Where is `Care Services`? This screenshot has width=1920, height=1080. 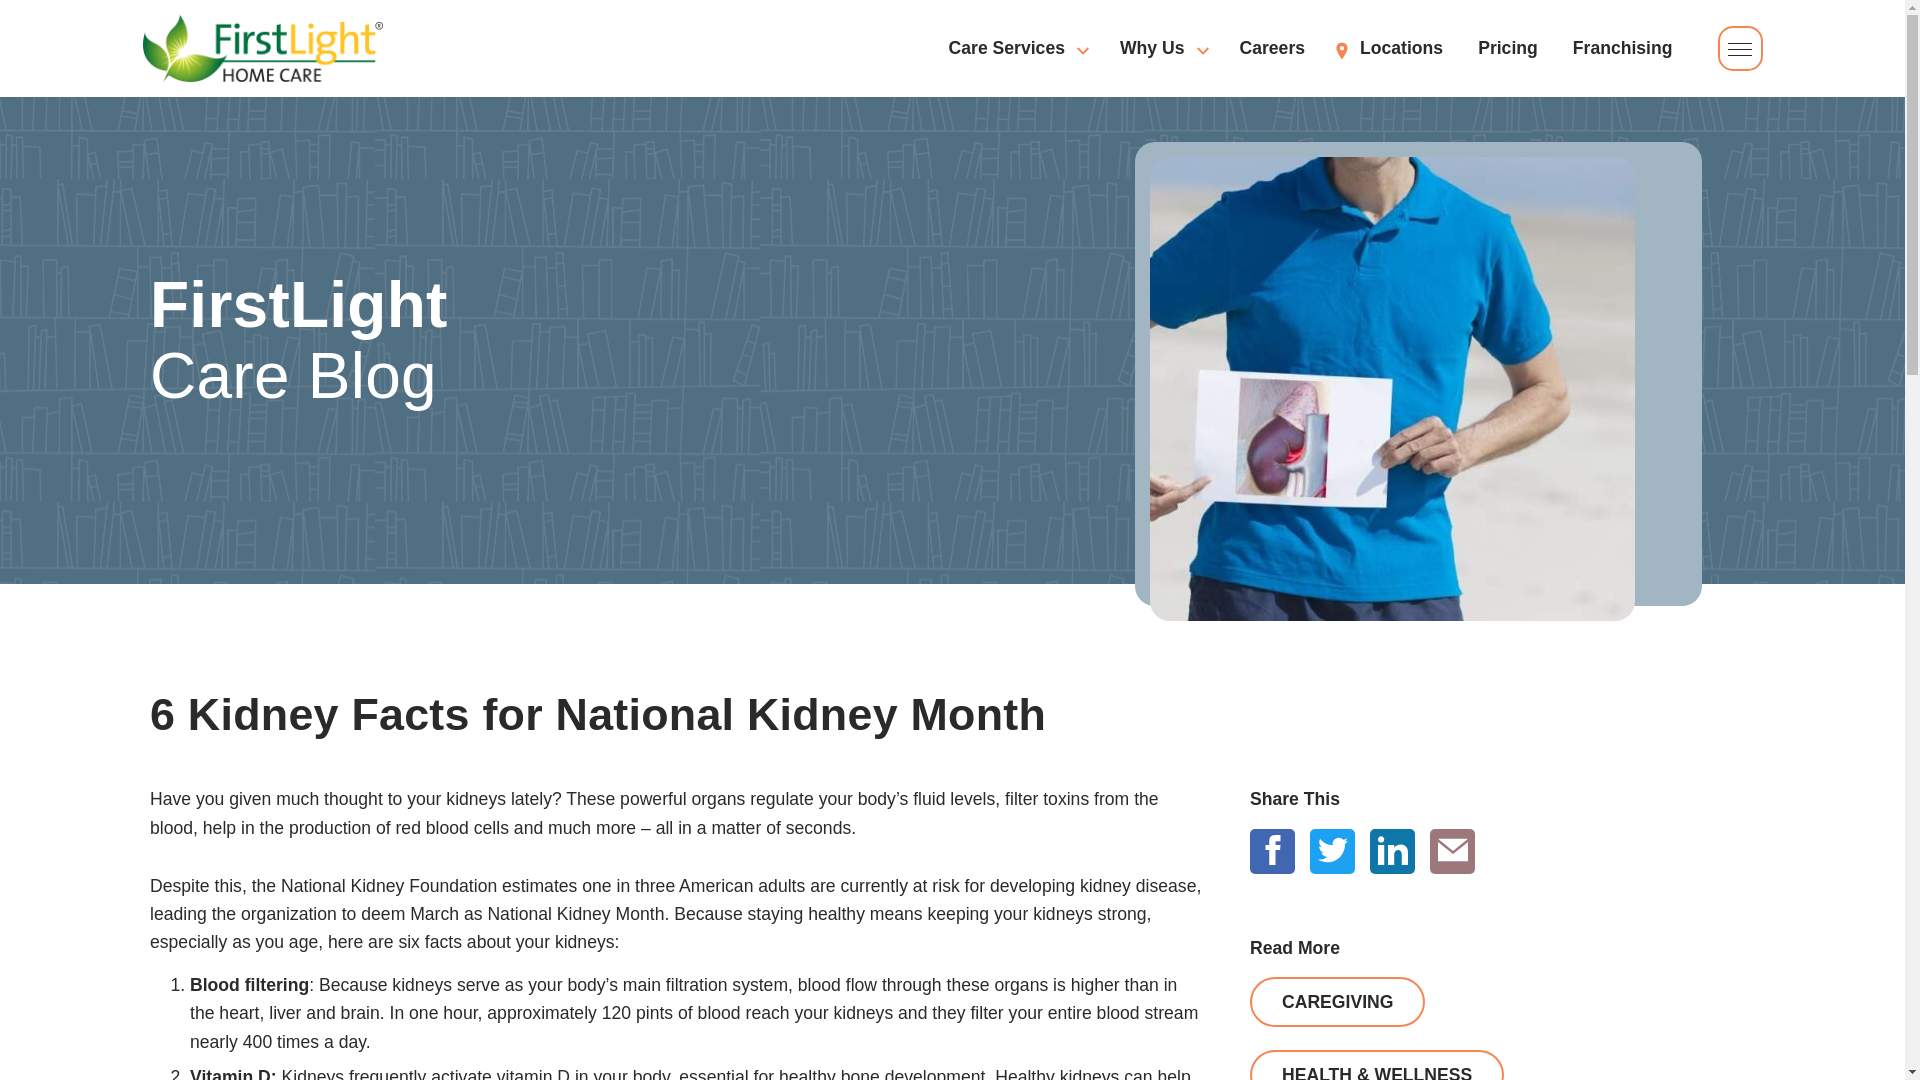 Care Services is located at coordinates (1508, 48).